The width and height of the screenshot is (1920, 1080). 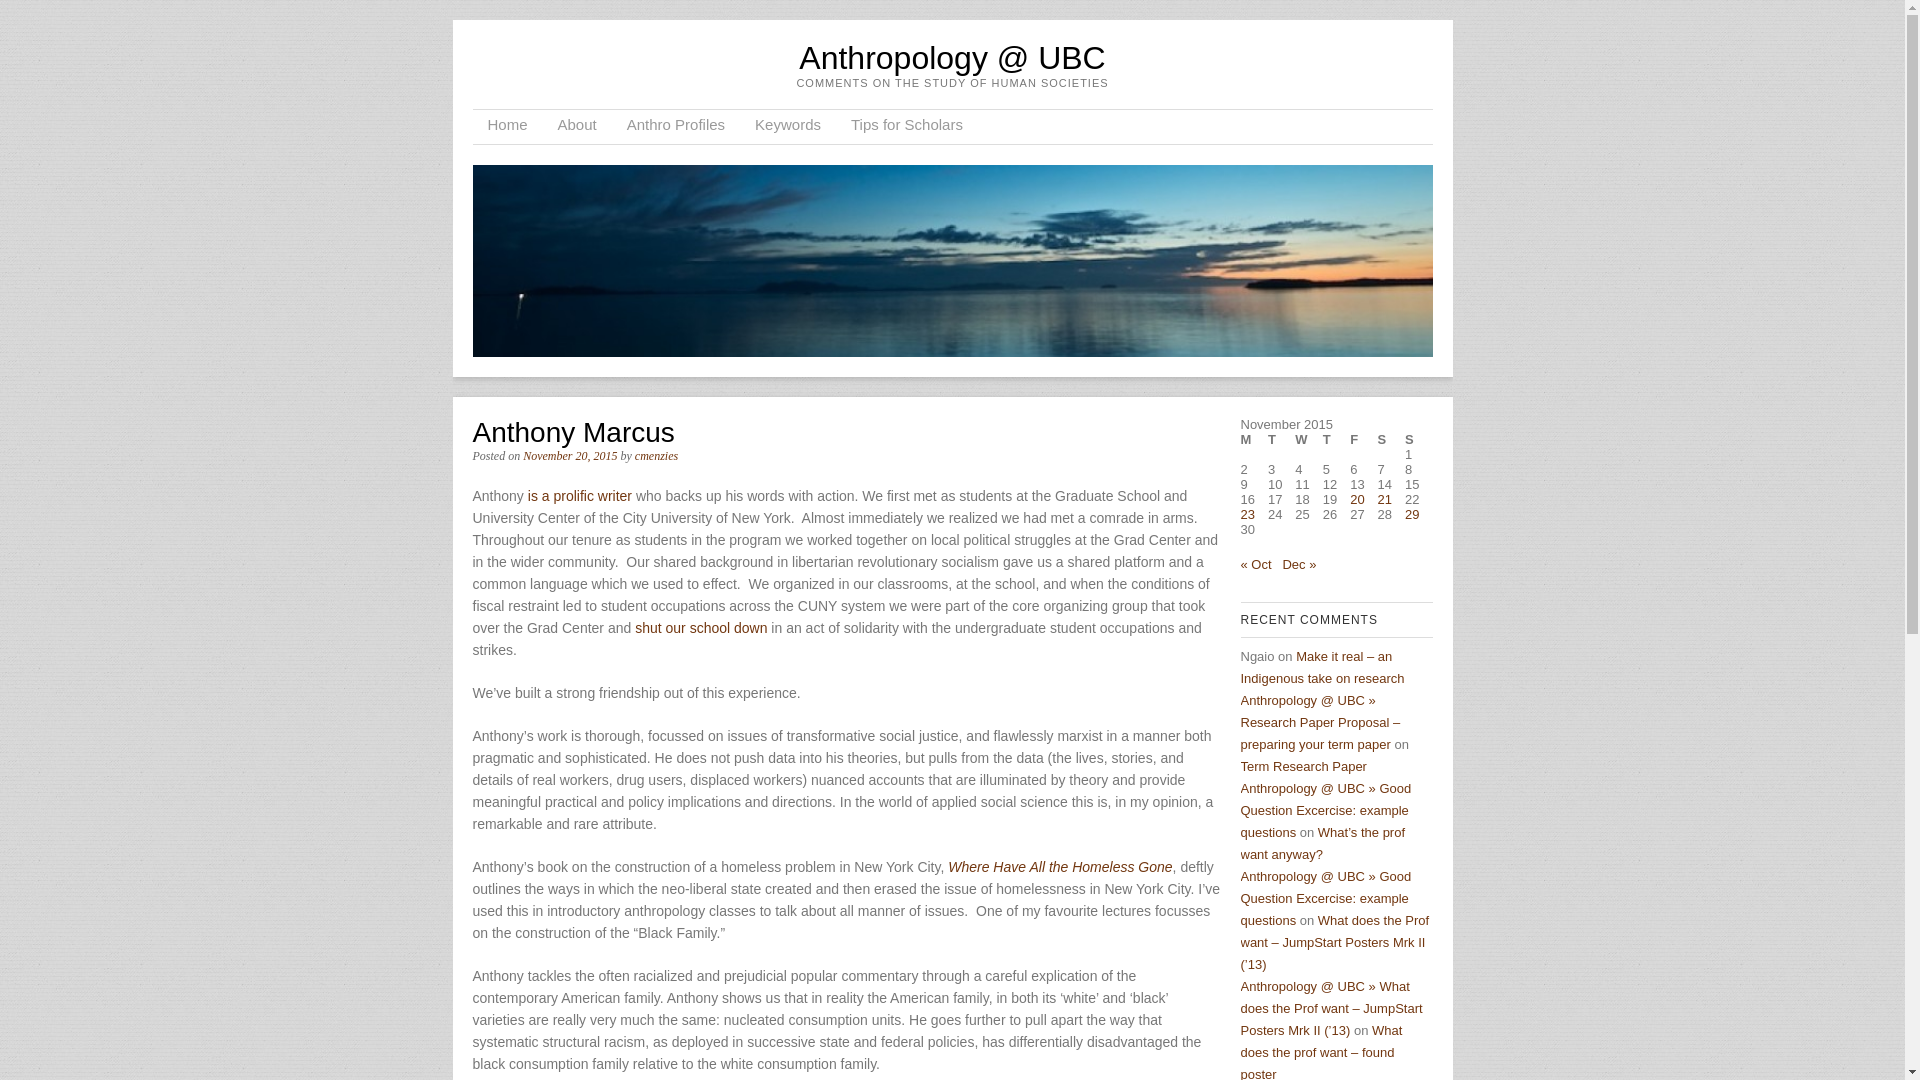 I want to click on Monday, so click(x=1254, y=440).